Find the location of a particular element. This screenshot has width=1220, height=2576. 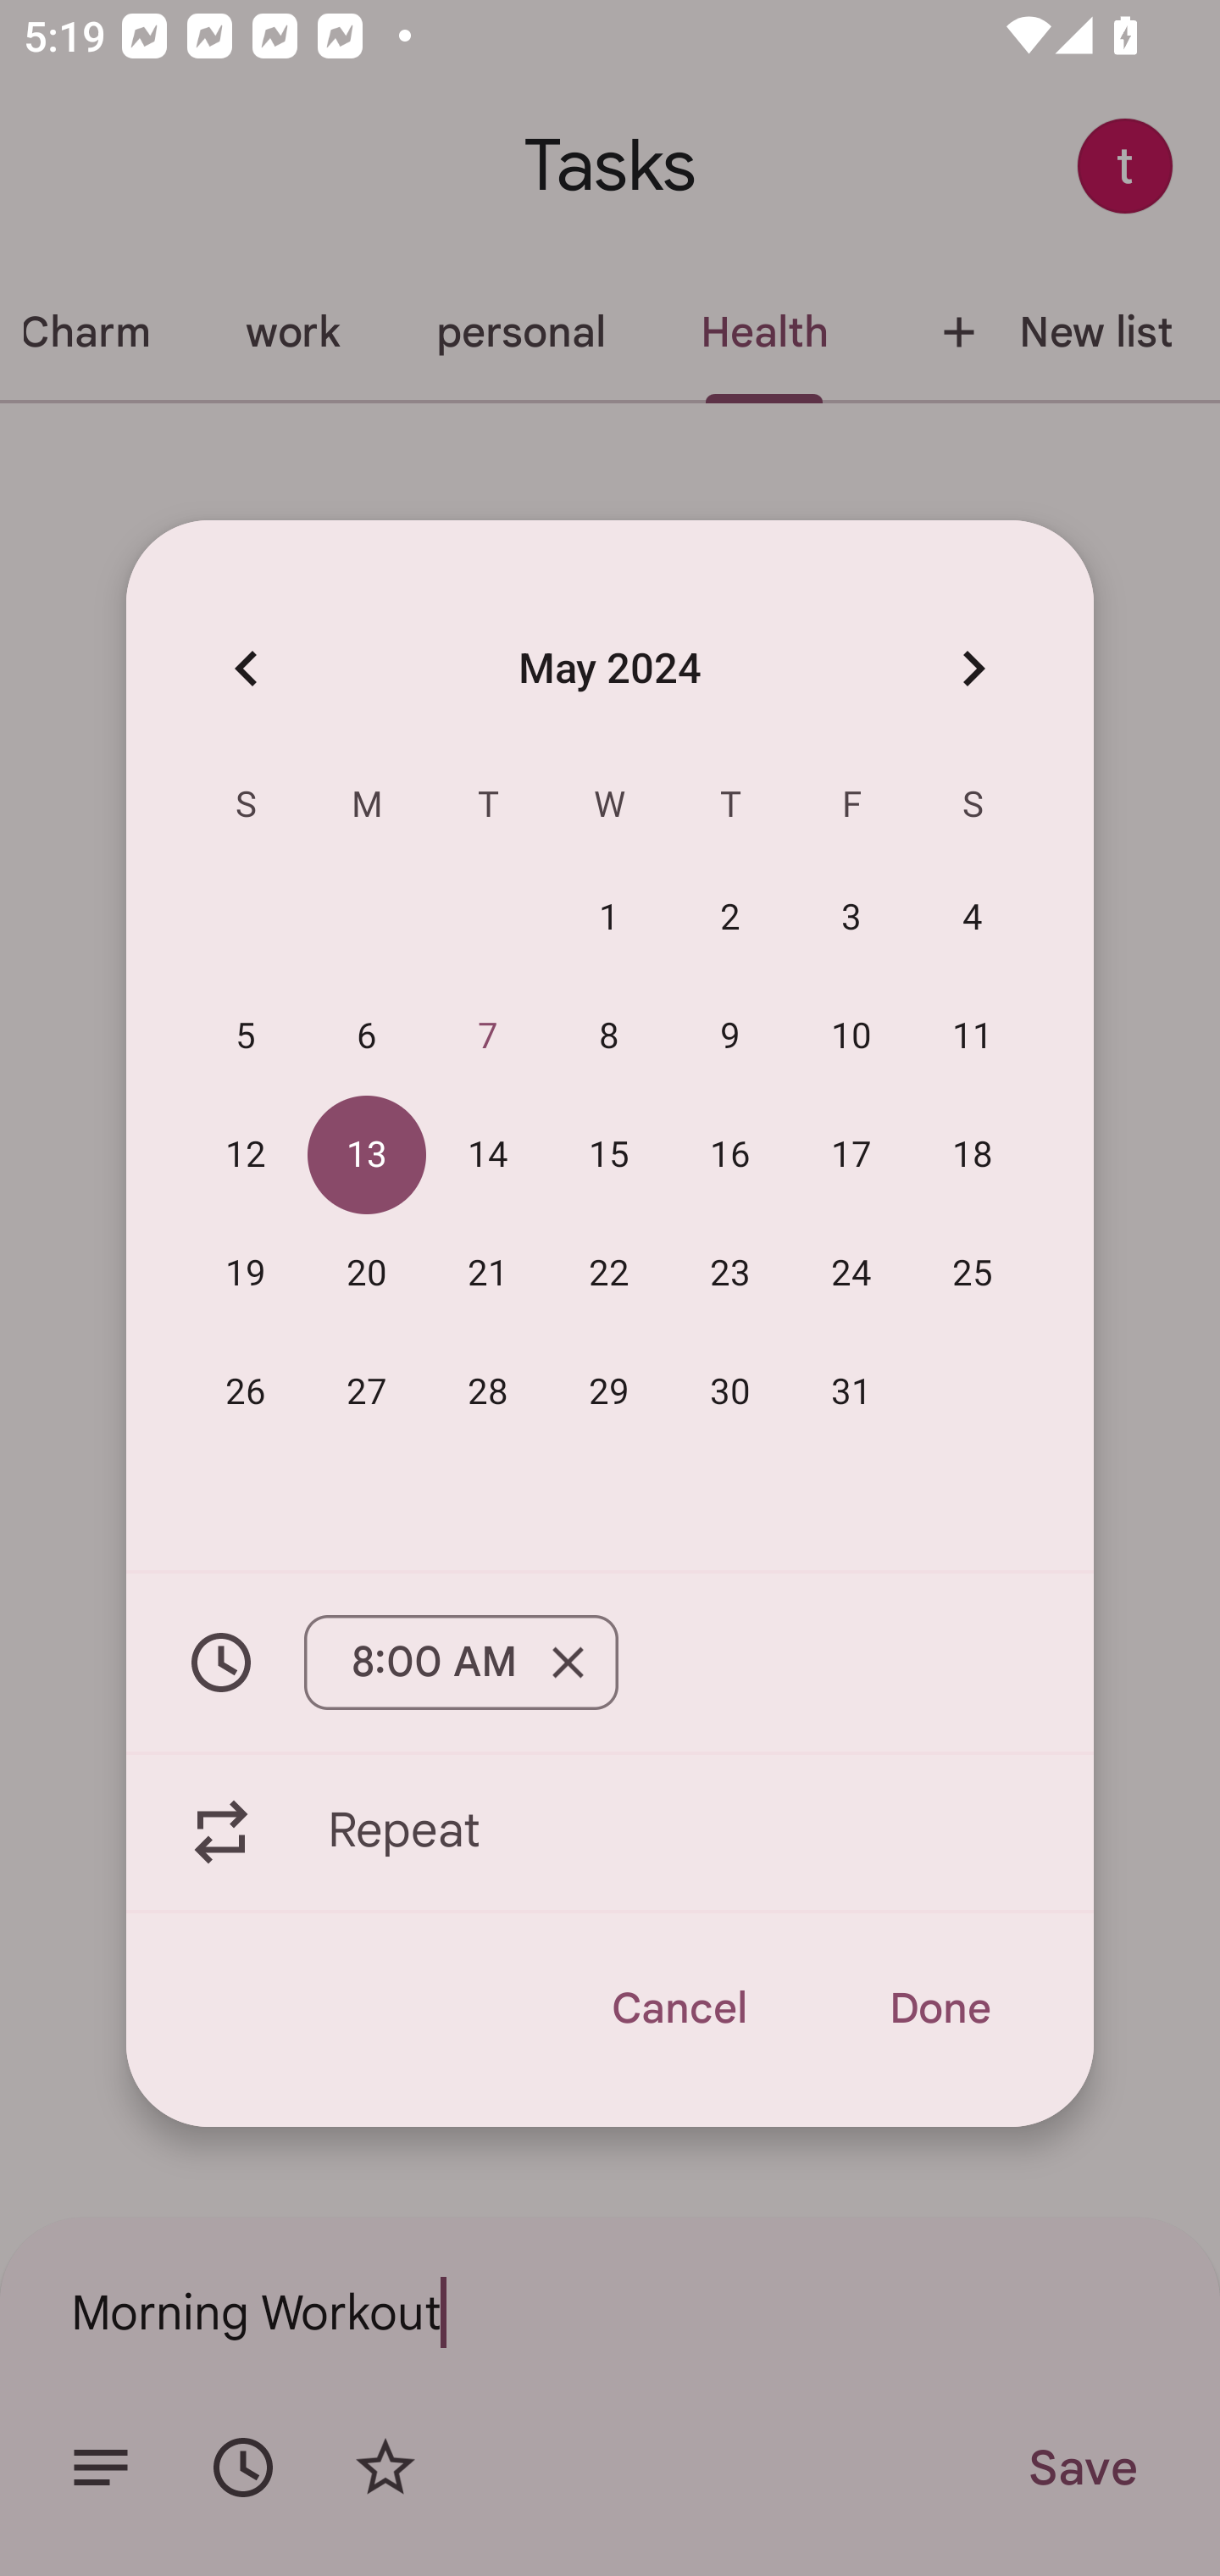

4 04 May 2024 is located at coordinates (973, 917).